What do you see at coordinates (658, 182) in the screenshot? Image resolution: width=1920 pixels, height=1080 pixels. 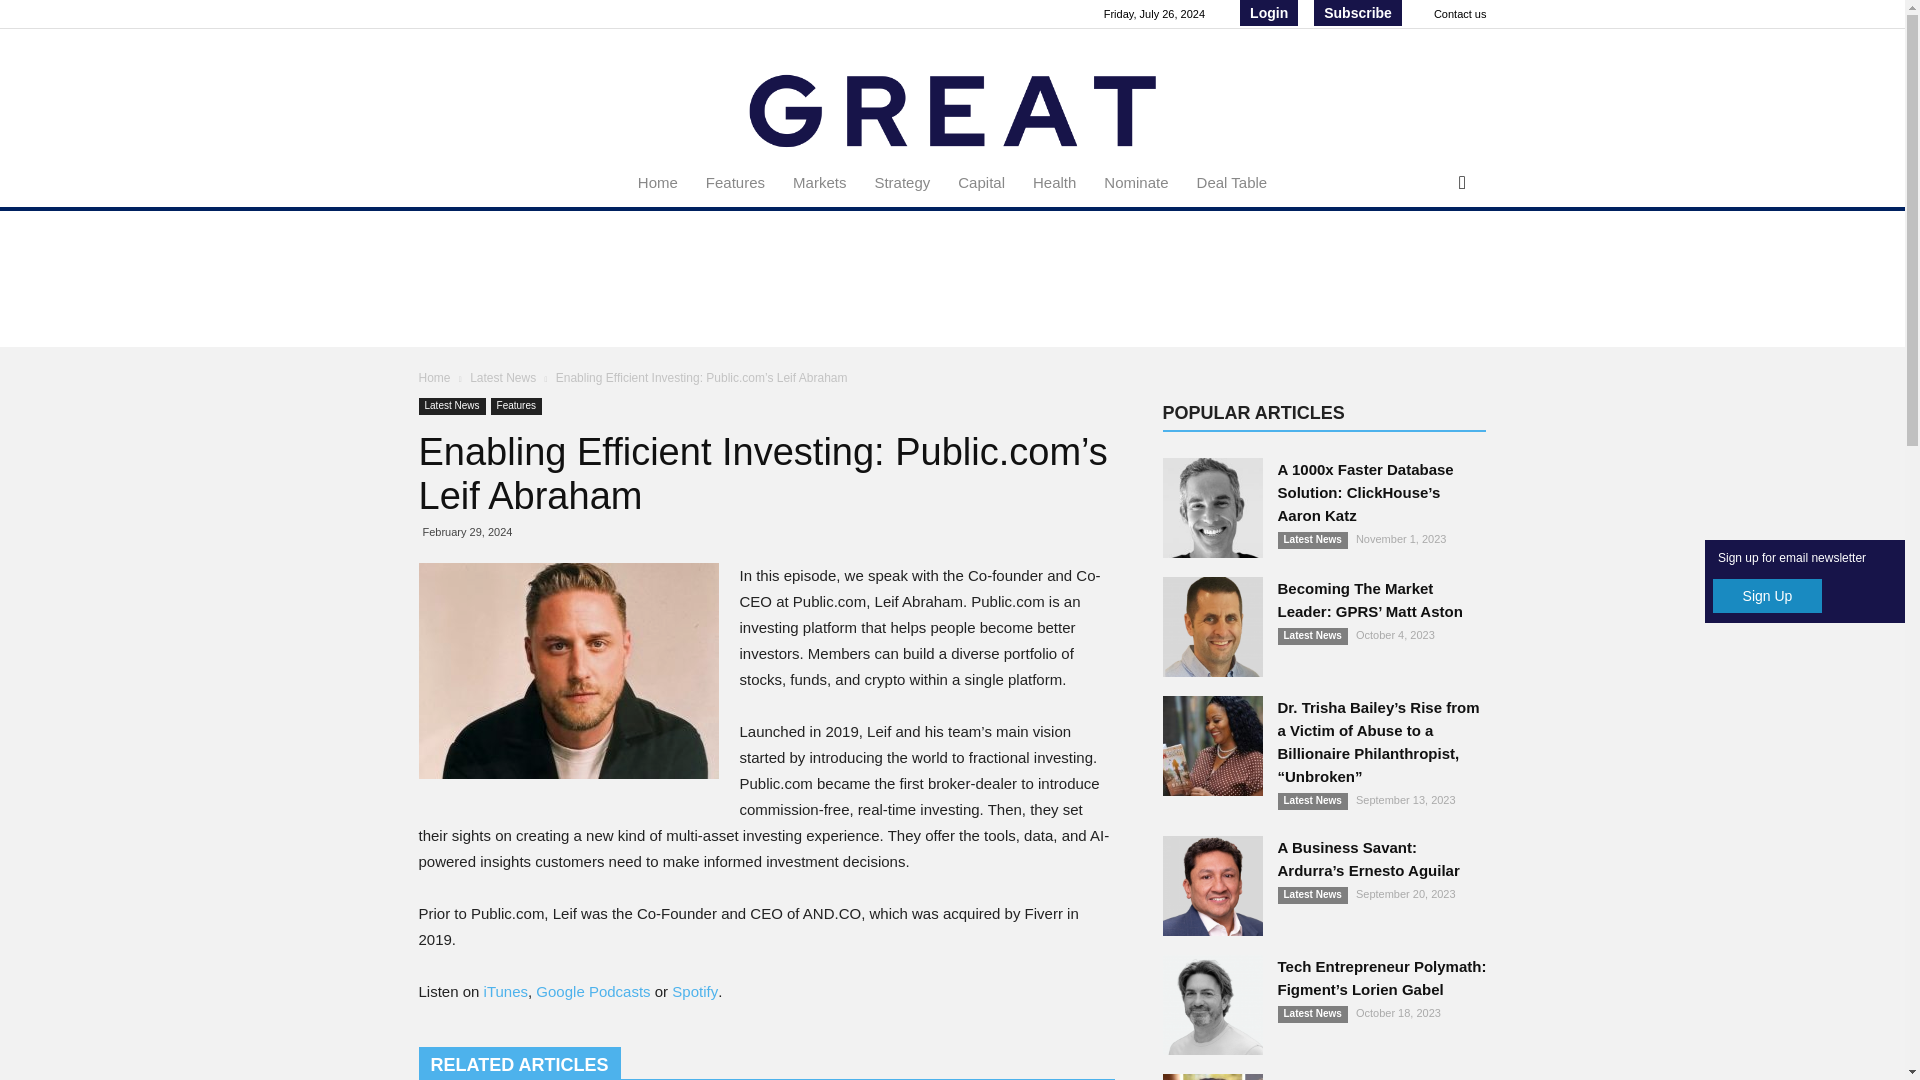 I see `Home` at bounding box center [658, 182].